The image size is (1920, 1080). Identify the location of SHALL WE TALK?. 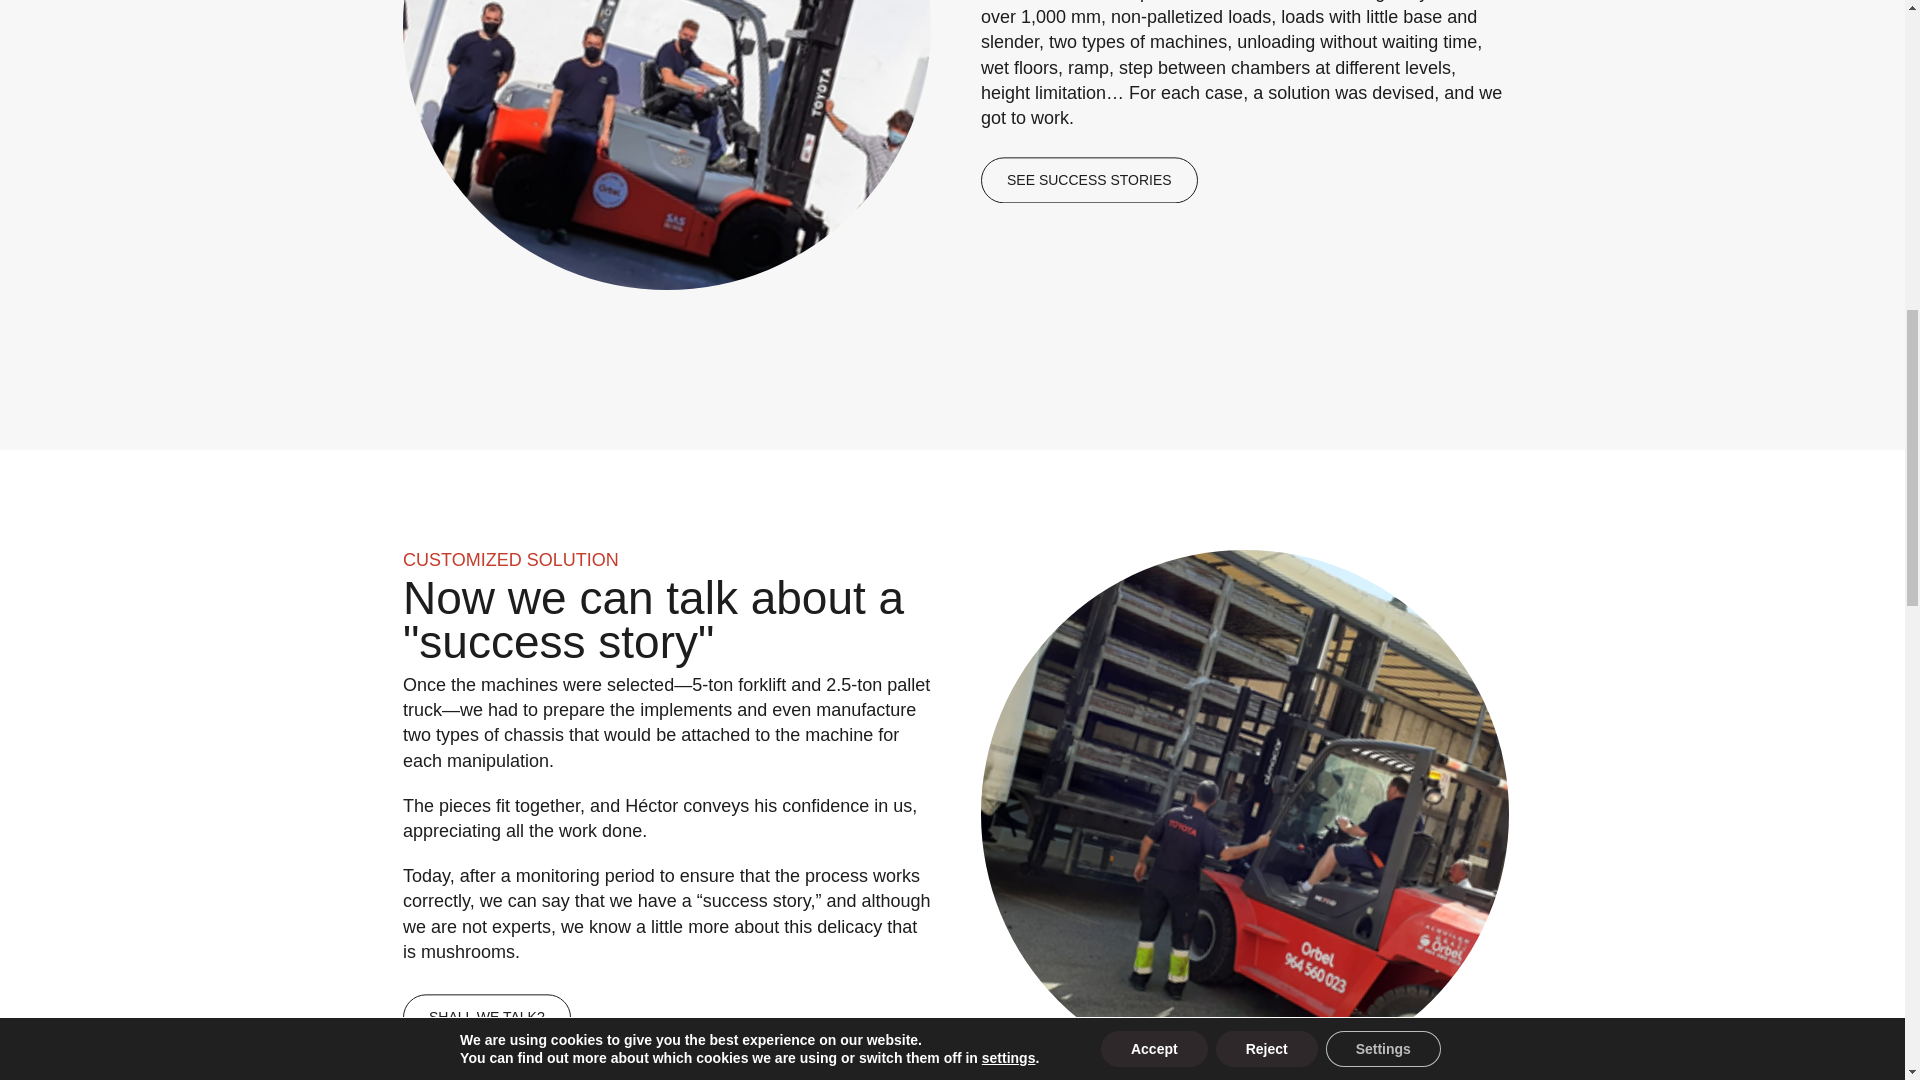
(486, 1016).